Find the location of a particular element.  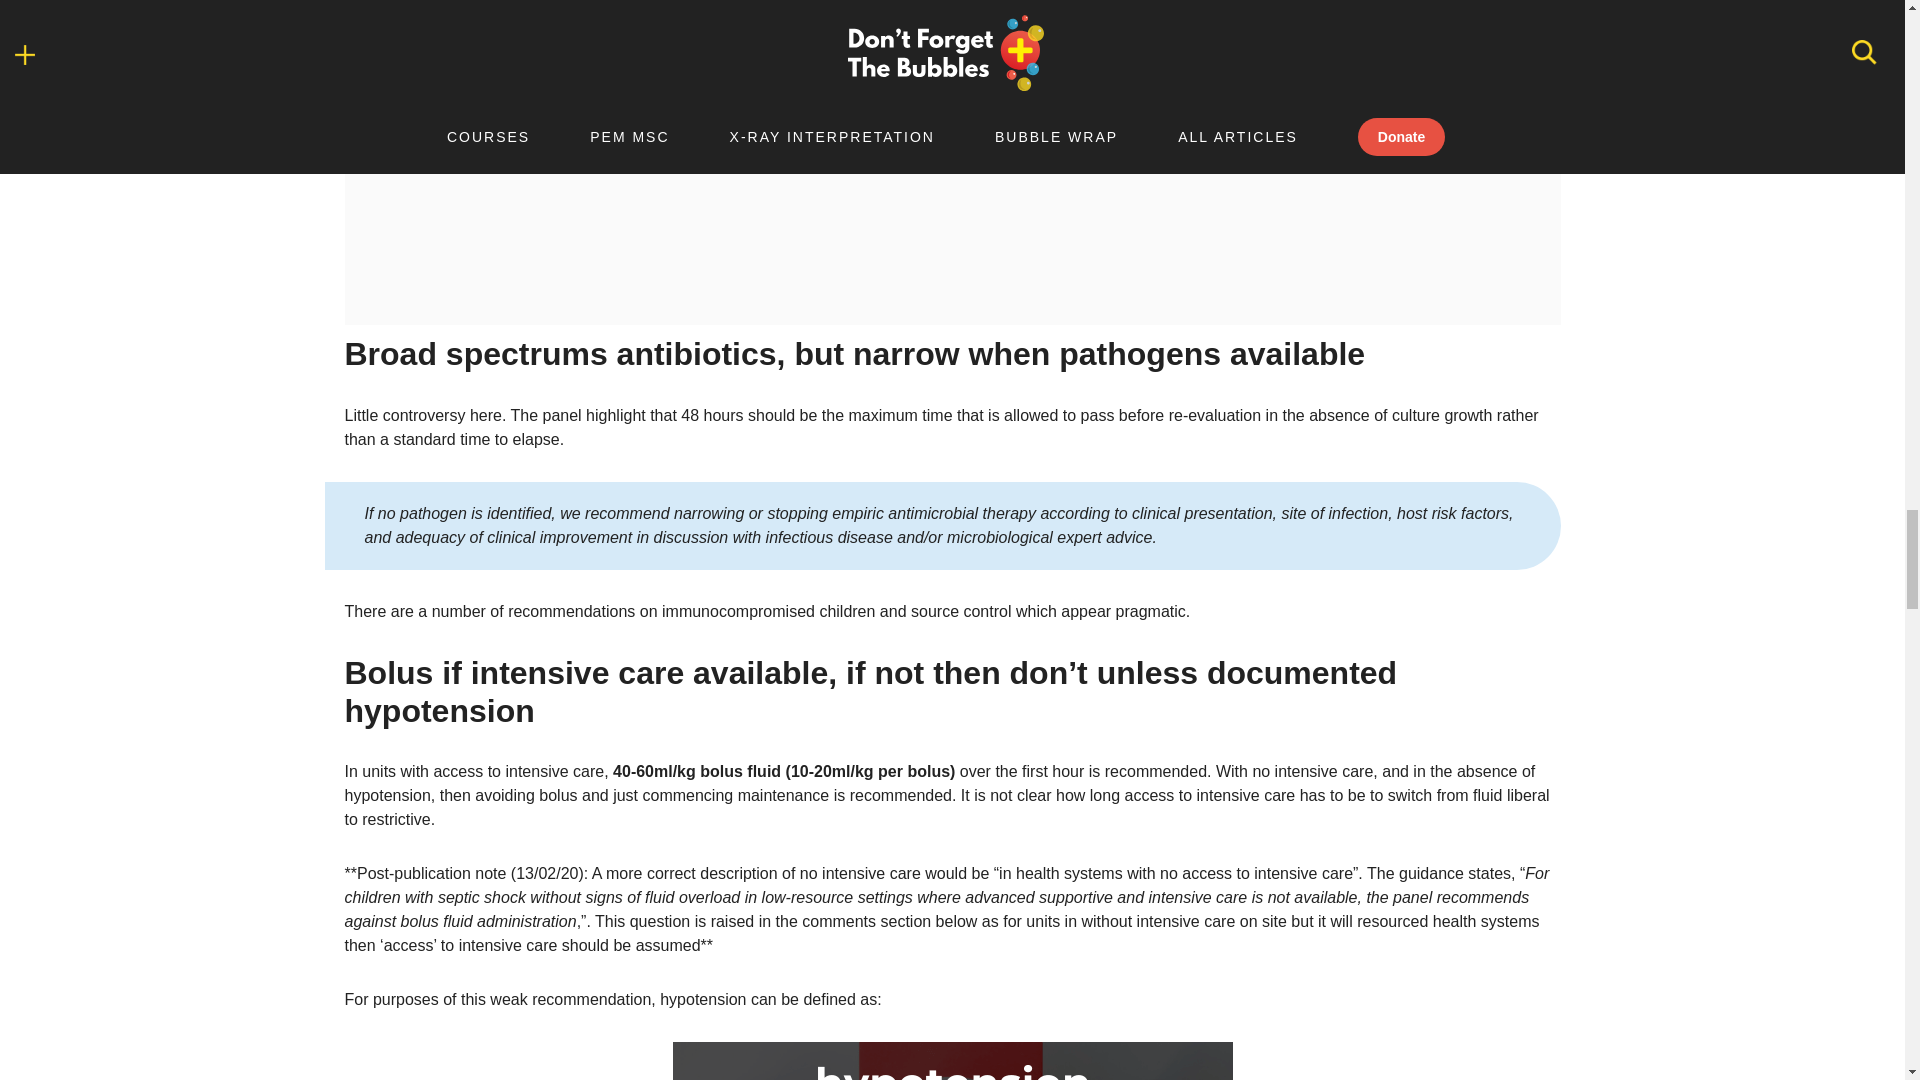

hypotension is located at coordinates (952, 1061).